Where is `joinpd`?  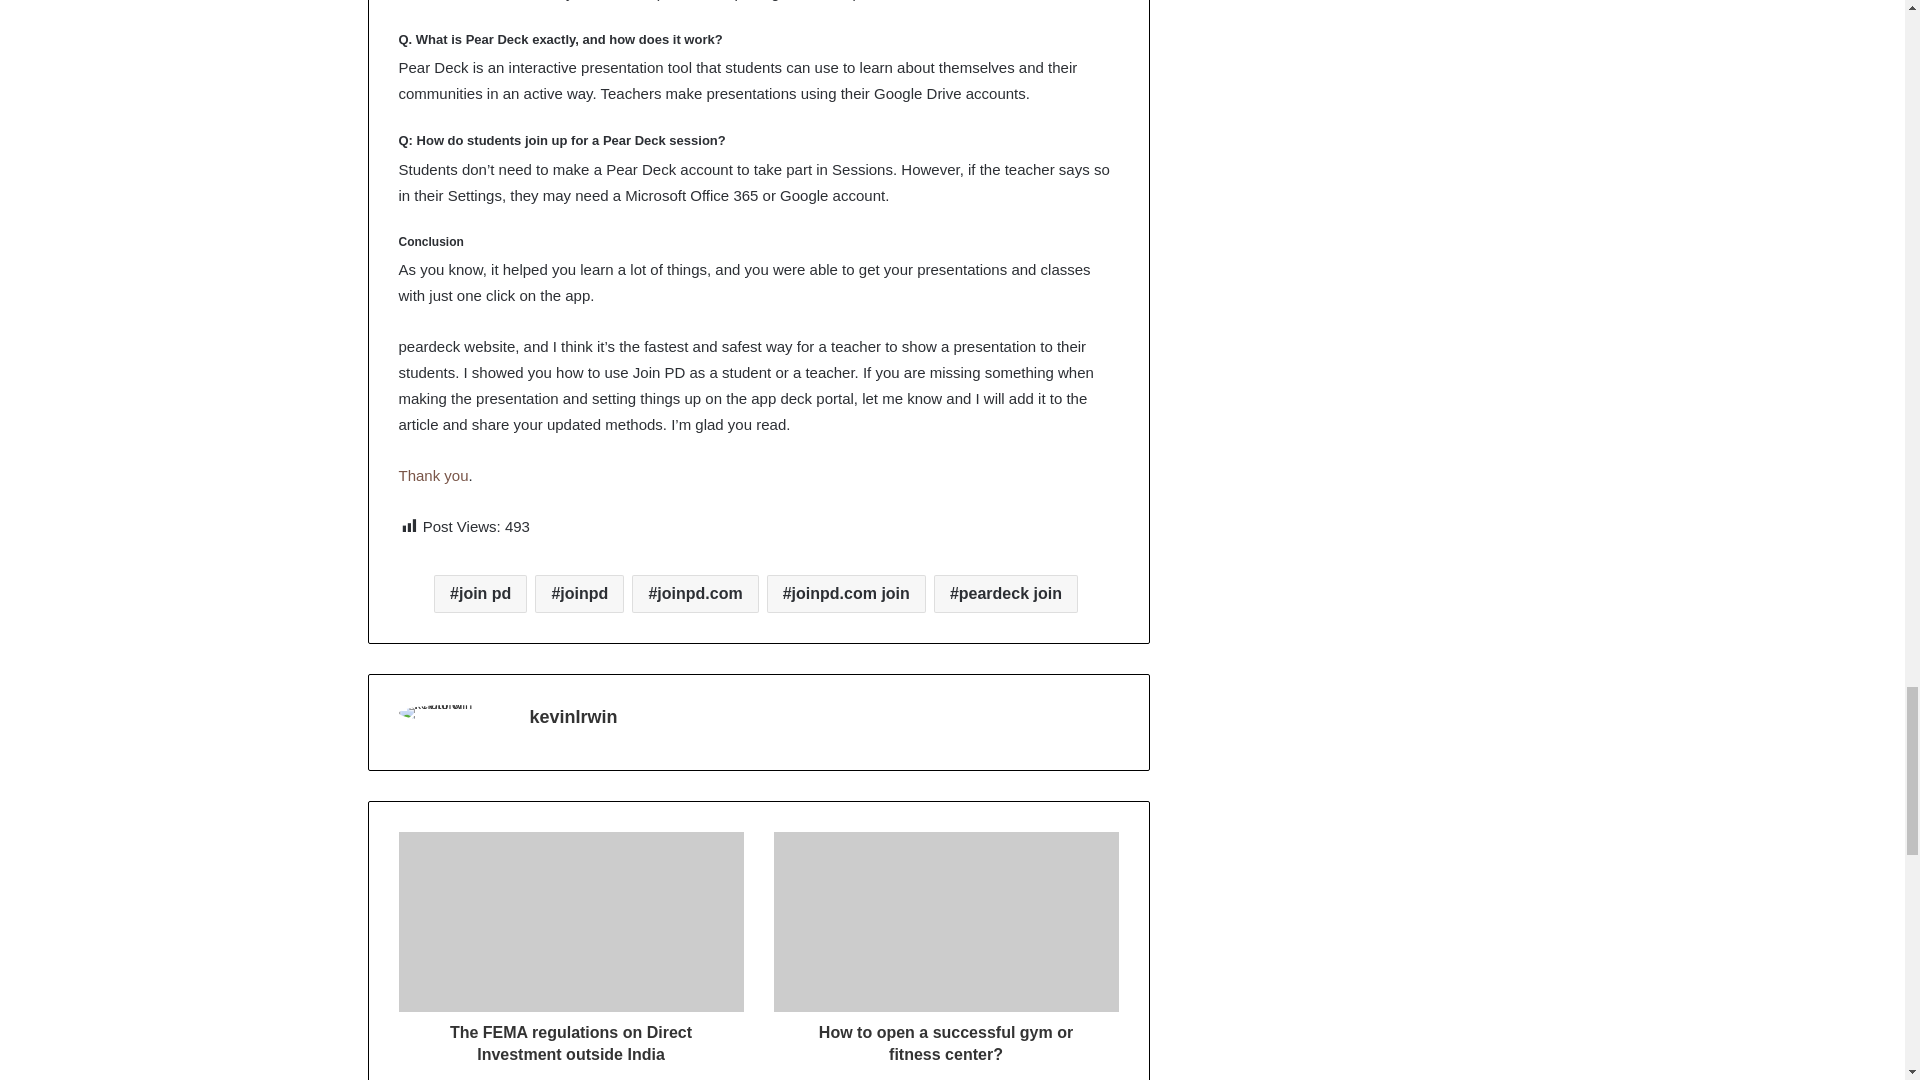
joinpd is located at coordinates (580, 594).